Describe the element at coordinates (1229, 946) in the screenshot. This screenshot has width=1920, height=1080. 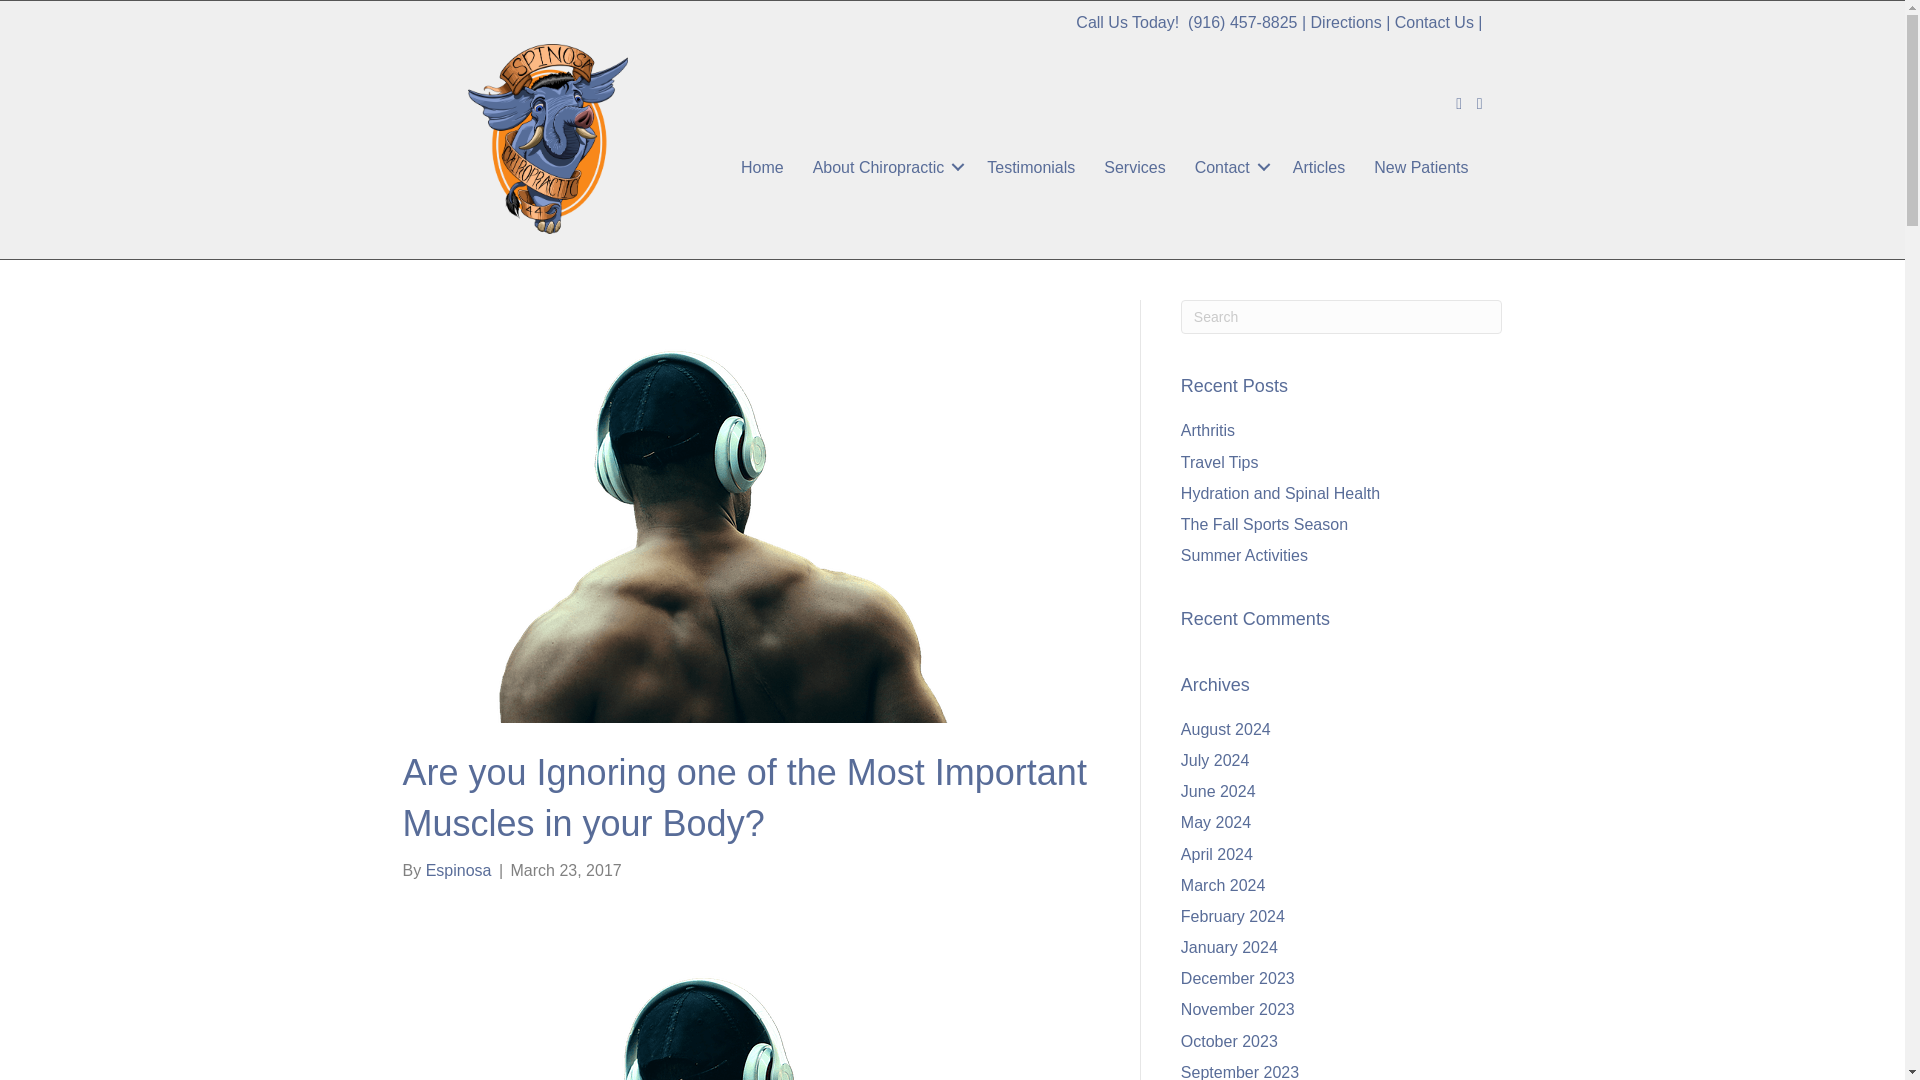
I see `January 2024` at that location.